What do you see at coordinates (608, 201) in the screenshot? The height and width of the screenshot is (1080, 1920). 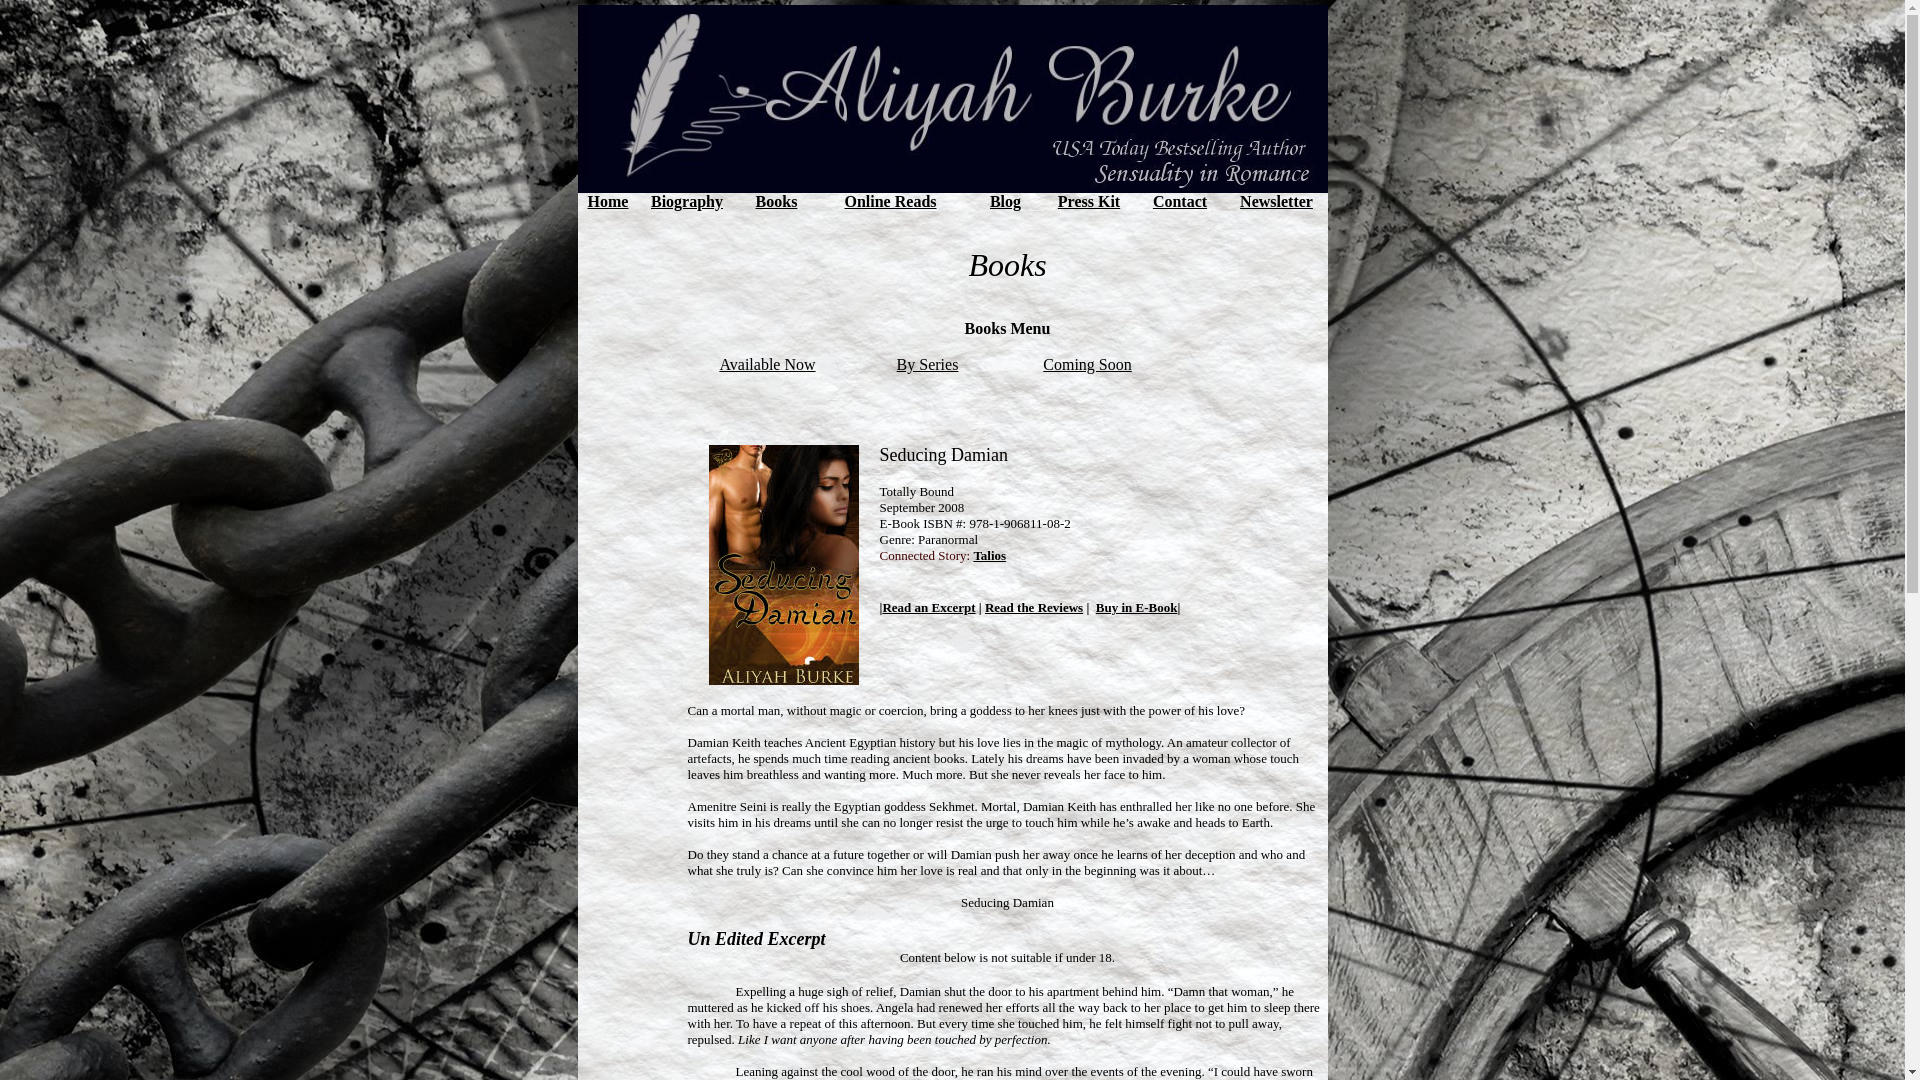 I see `Home` at bounding box center [608, 201].